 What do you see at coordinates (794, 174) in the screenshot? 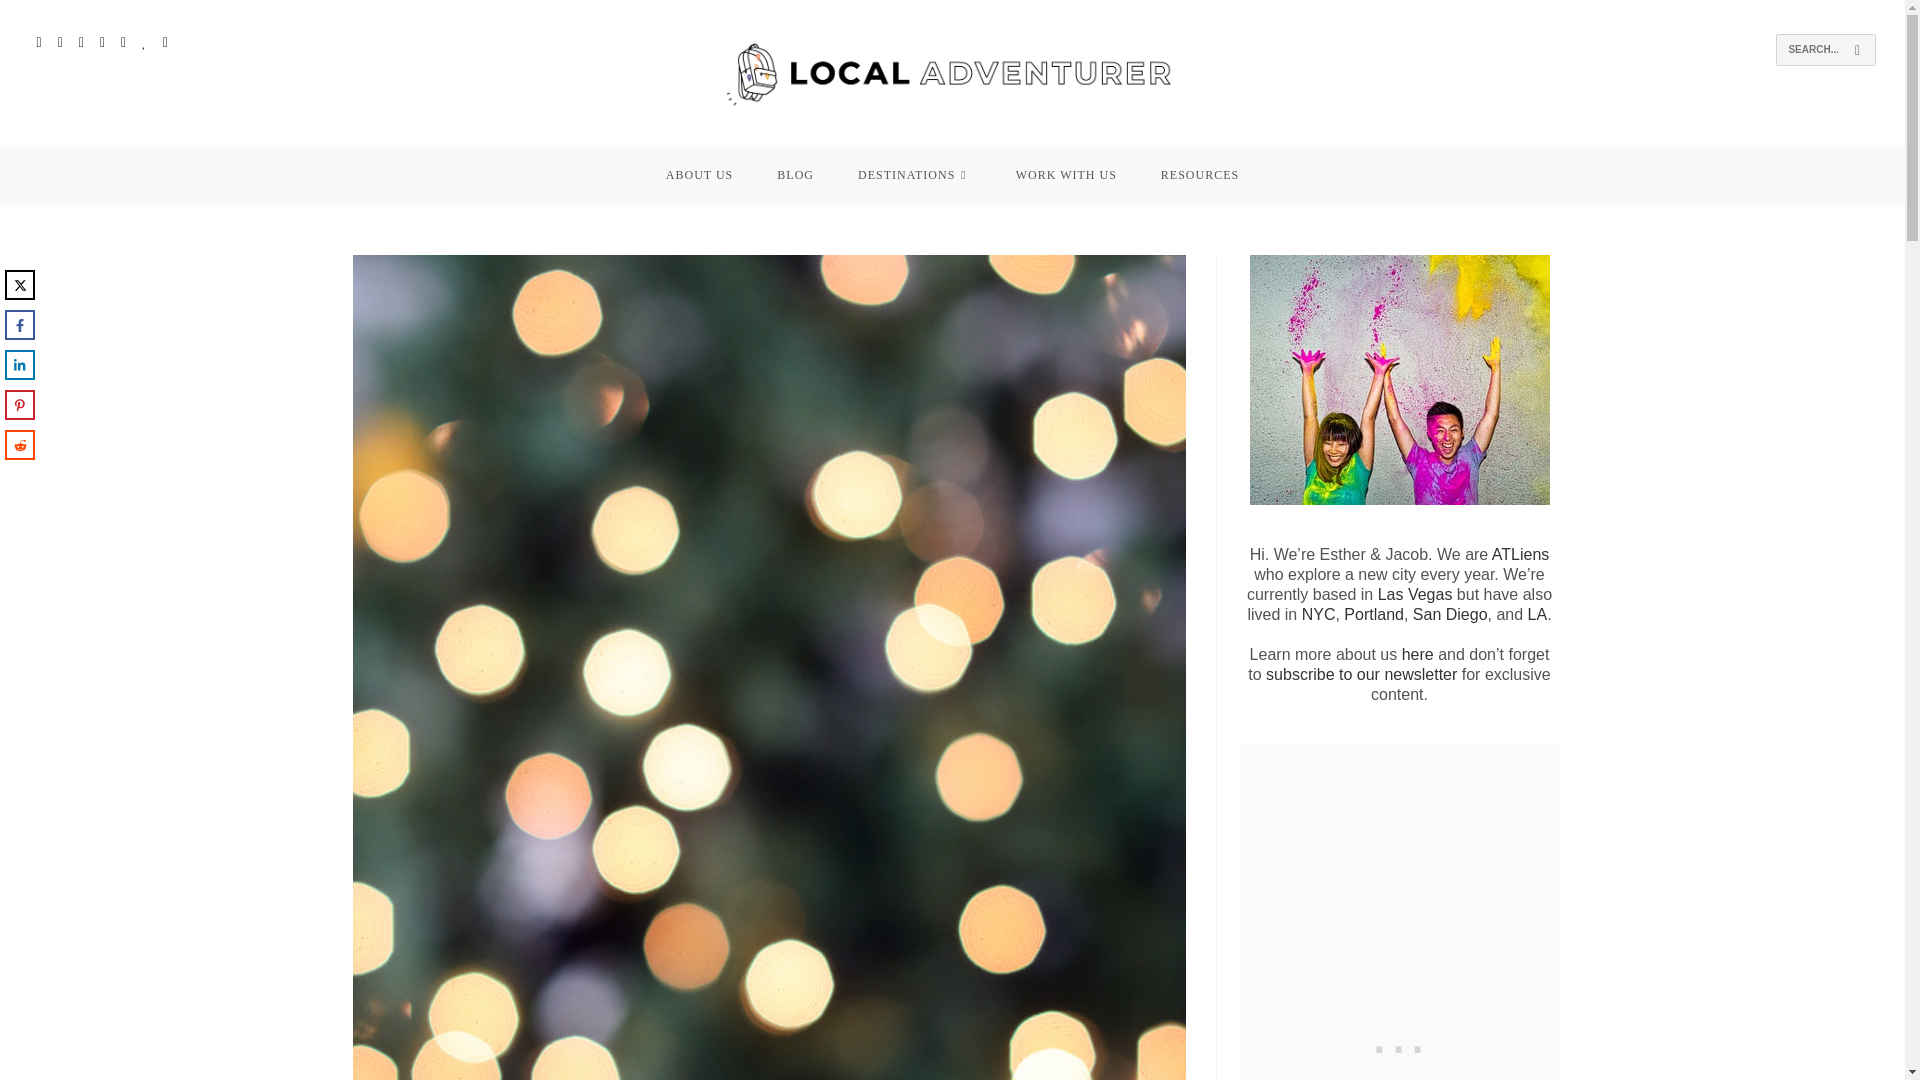
I see `BLOG` at bounding box center [794, 174].